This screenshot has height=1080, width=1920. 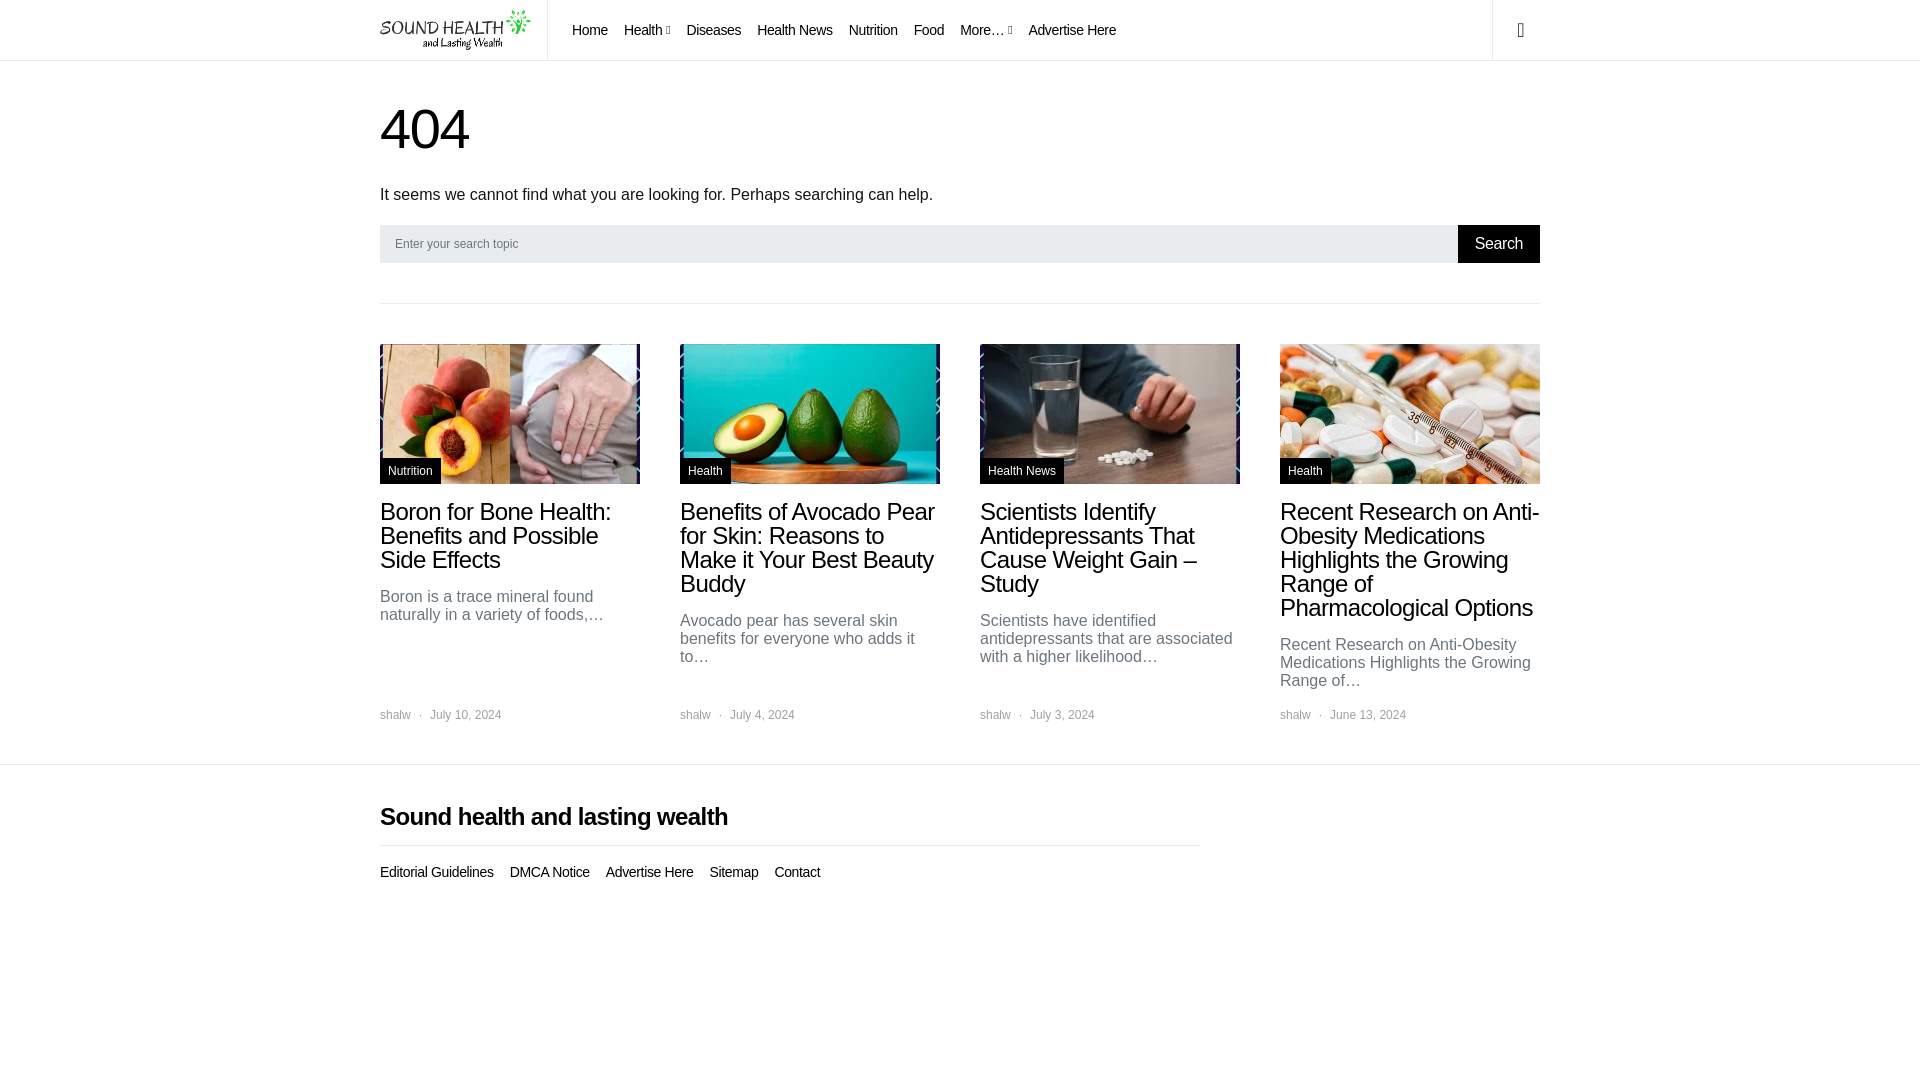 What do you see at coordinates (395, 714) in the screenshot?
I see `View all posts by shalw` at bounding box center [395, 714].